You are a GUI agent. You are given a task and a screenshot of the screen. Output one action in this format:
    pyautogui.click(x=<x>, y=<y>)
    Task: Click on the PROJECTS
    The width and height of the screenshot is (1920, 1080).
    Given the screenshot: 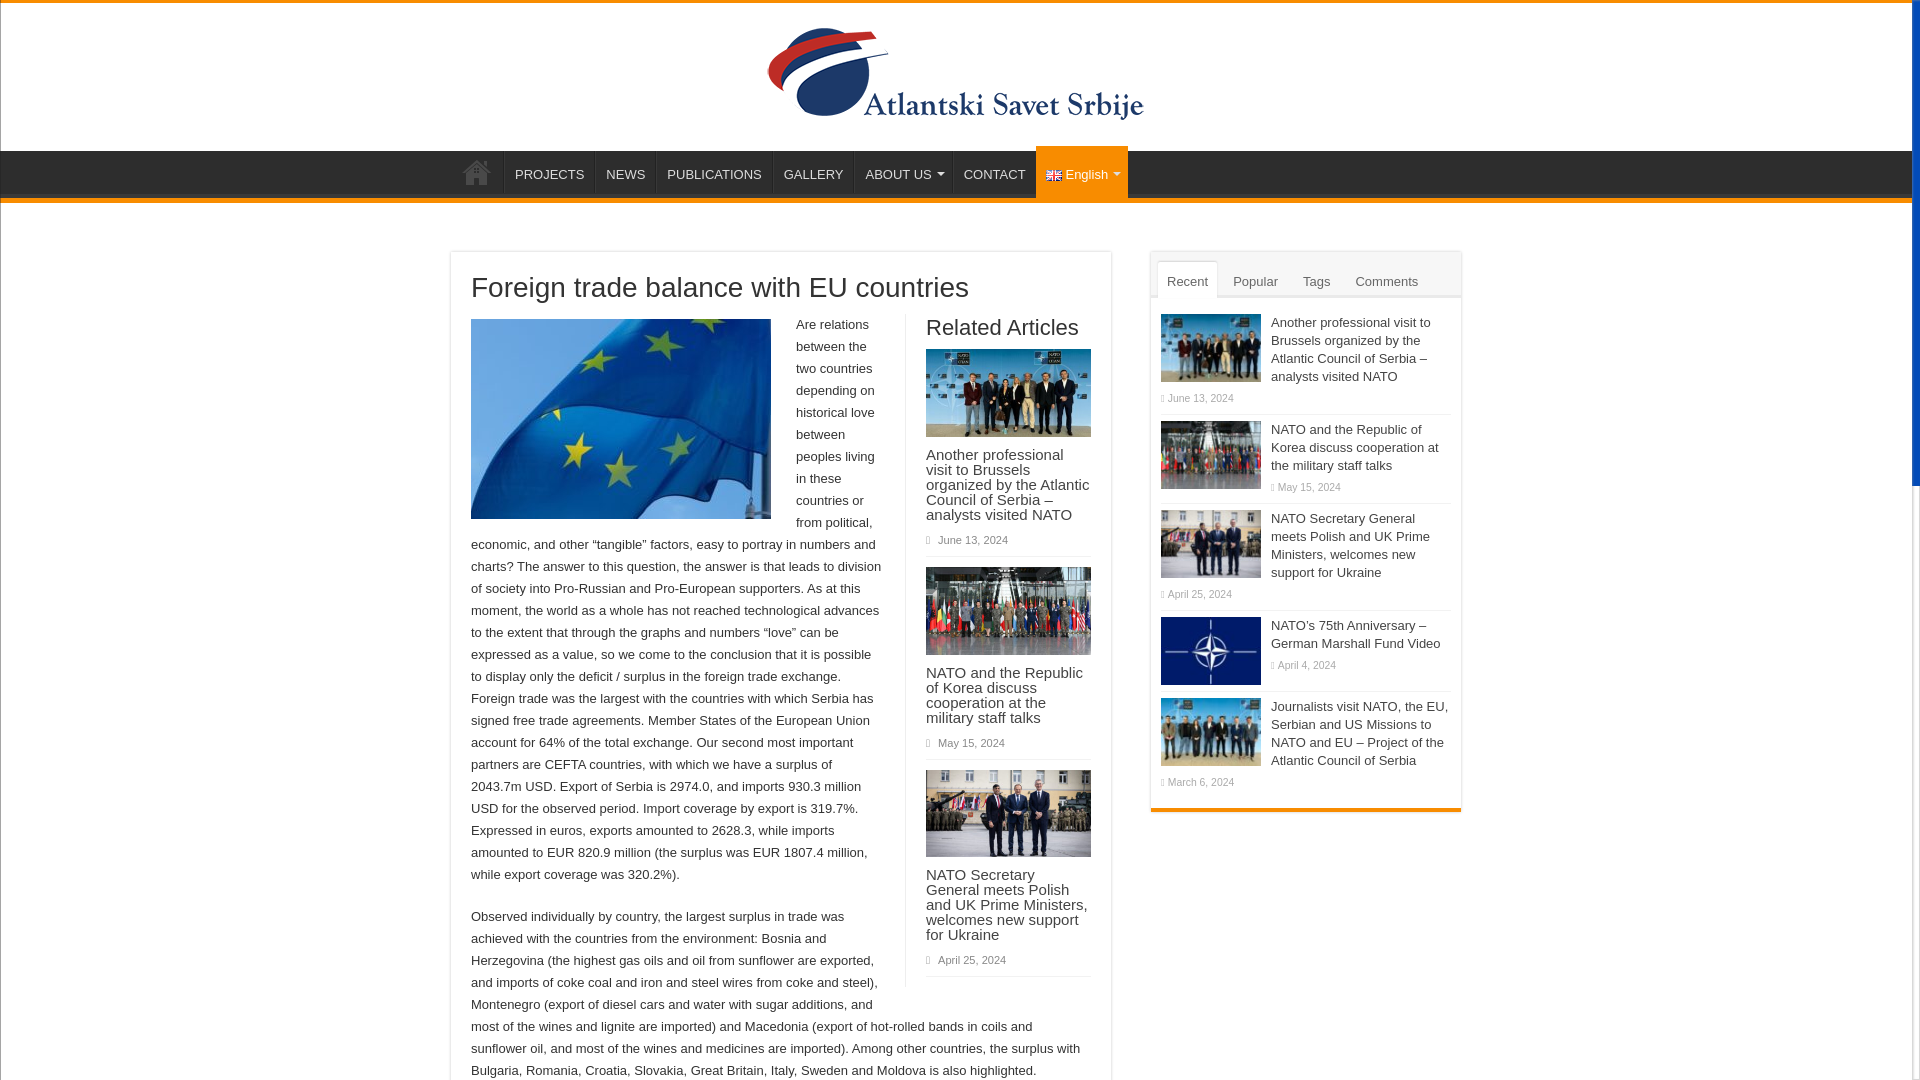 What is the action you would take?
    pyautogui.click(x=548, y=172)
    